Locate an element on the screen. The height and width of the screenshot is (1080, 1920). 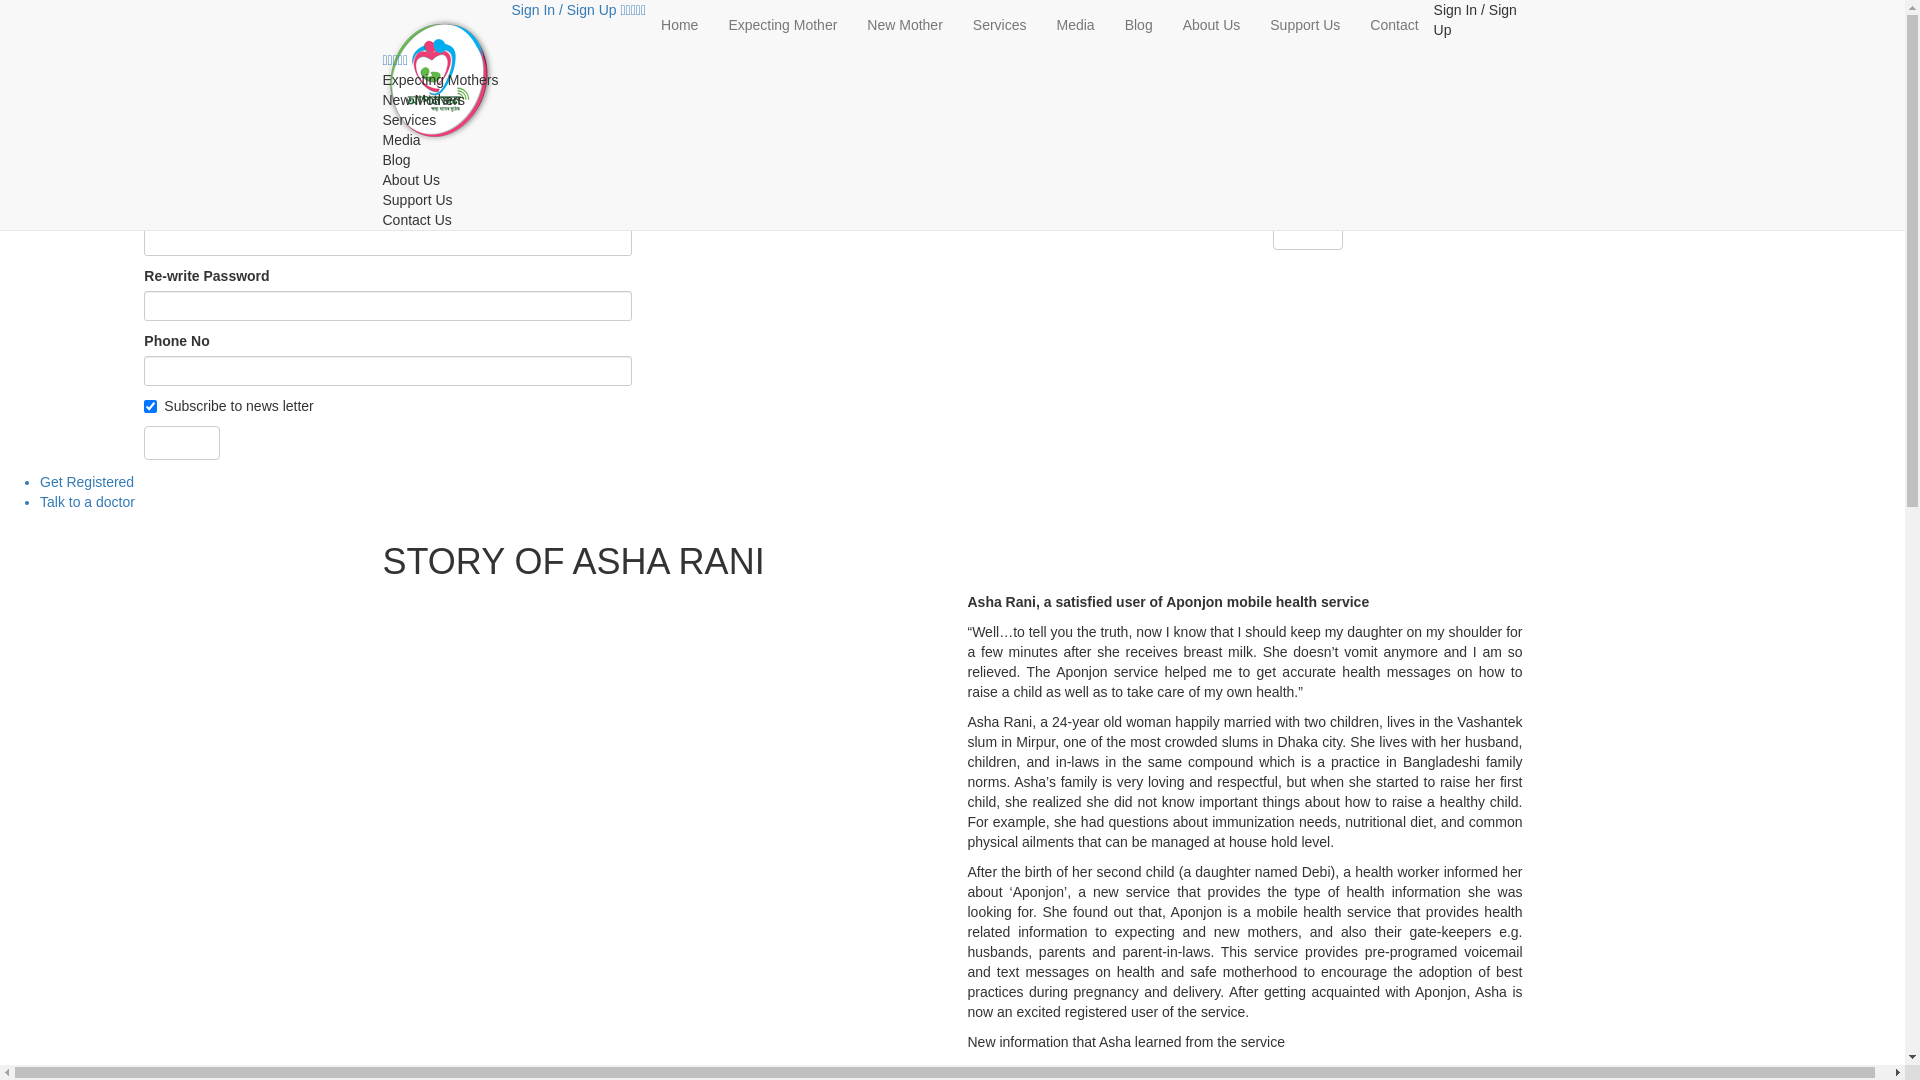
Sign In / Sign Up is located at coordinates (566, 10).